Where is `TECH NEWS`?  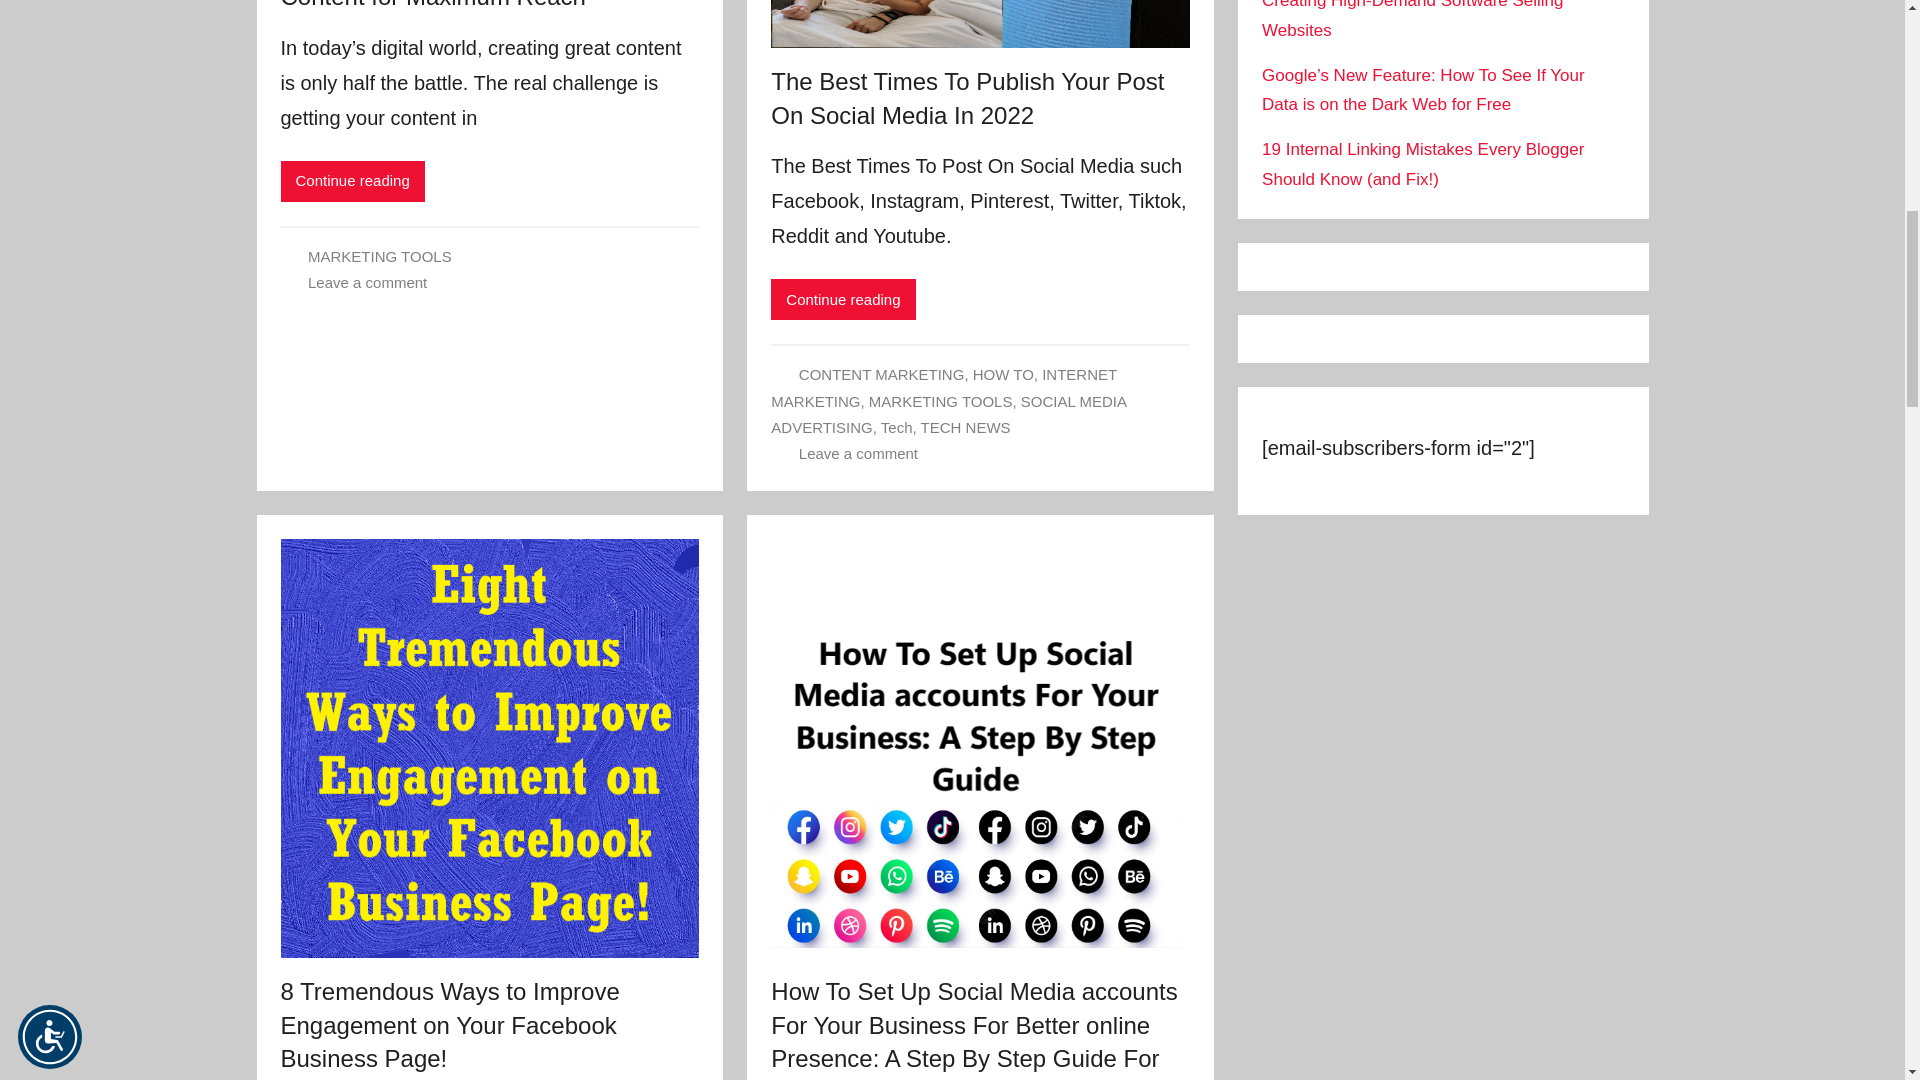
TECH NEWS is located at coordinates (966, 428).